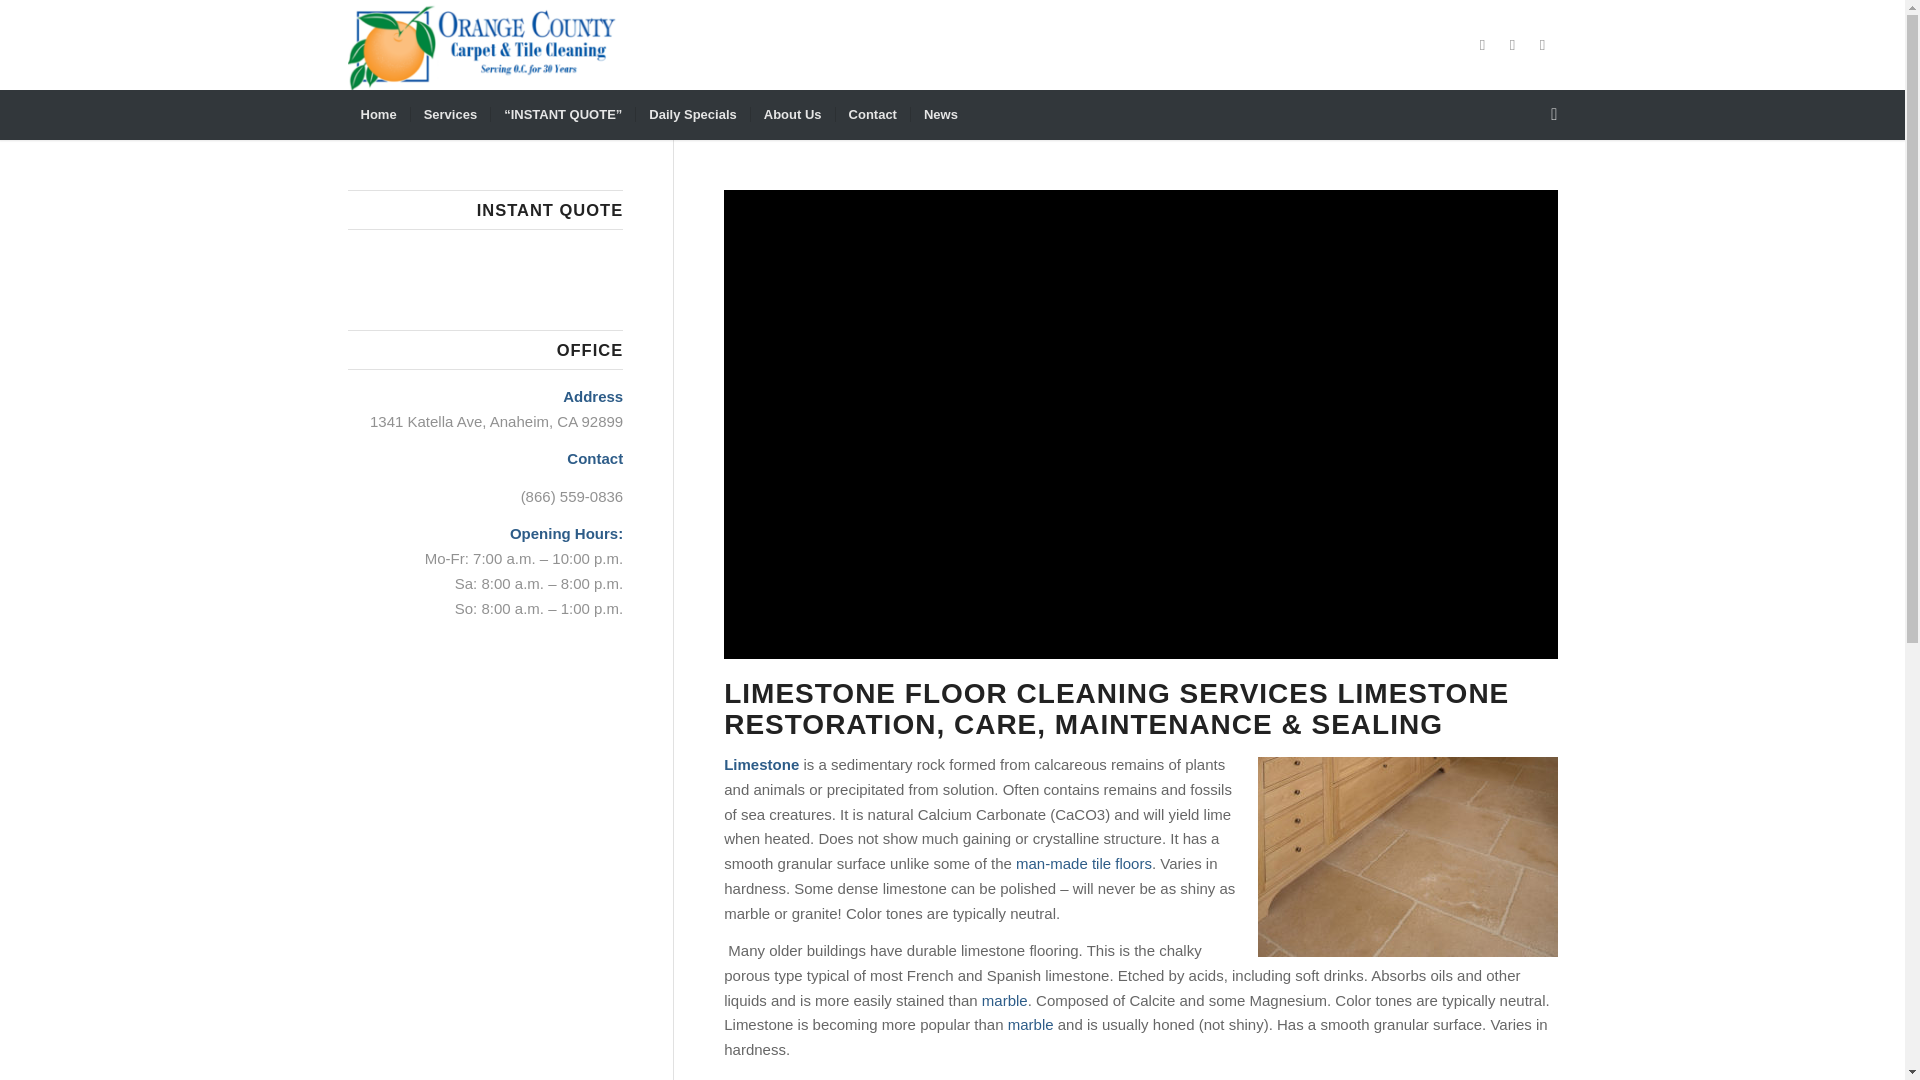 The width and height of the screenshot is (1920, 1080). Describe the element at coordinates (872, 114) in the screenshot. I see `Contact` at that location.